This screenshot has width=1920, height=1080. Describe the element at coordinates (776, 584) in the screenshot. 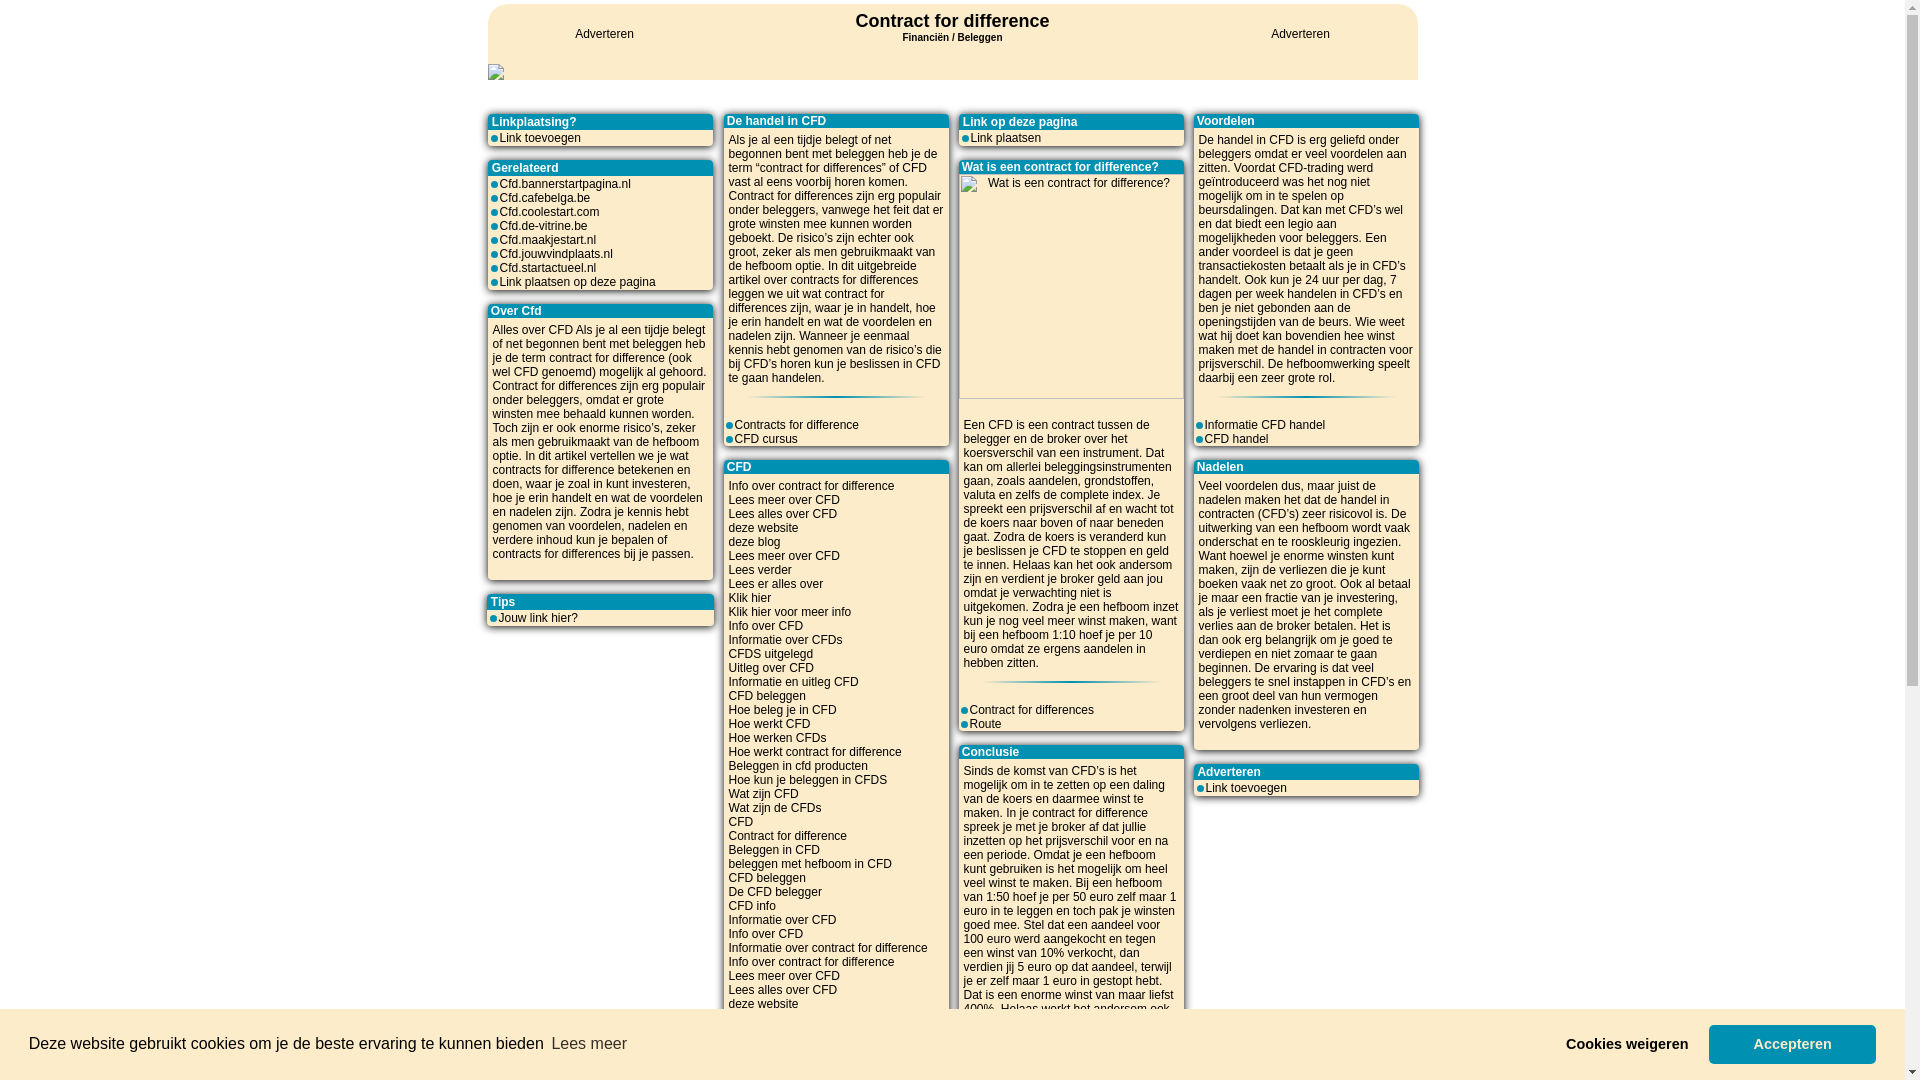

I see `Lees er alles over` at that location.